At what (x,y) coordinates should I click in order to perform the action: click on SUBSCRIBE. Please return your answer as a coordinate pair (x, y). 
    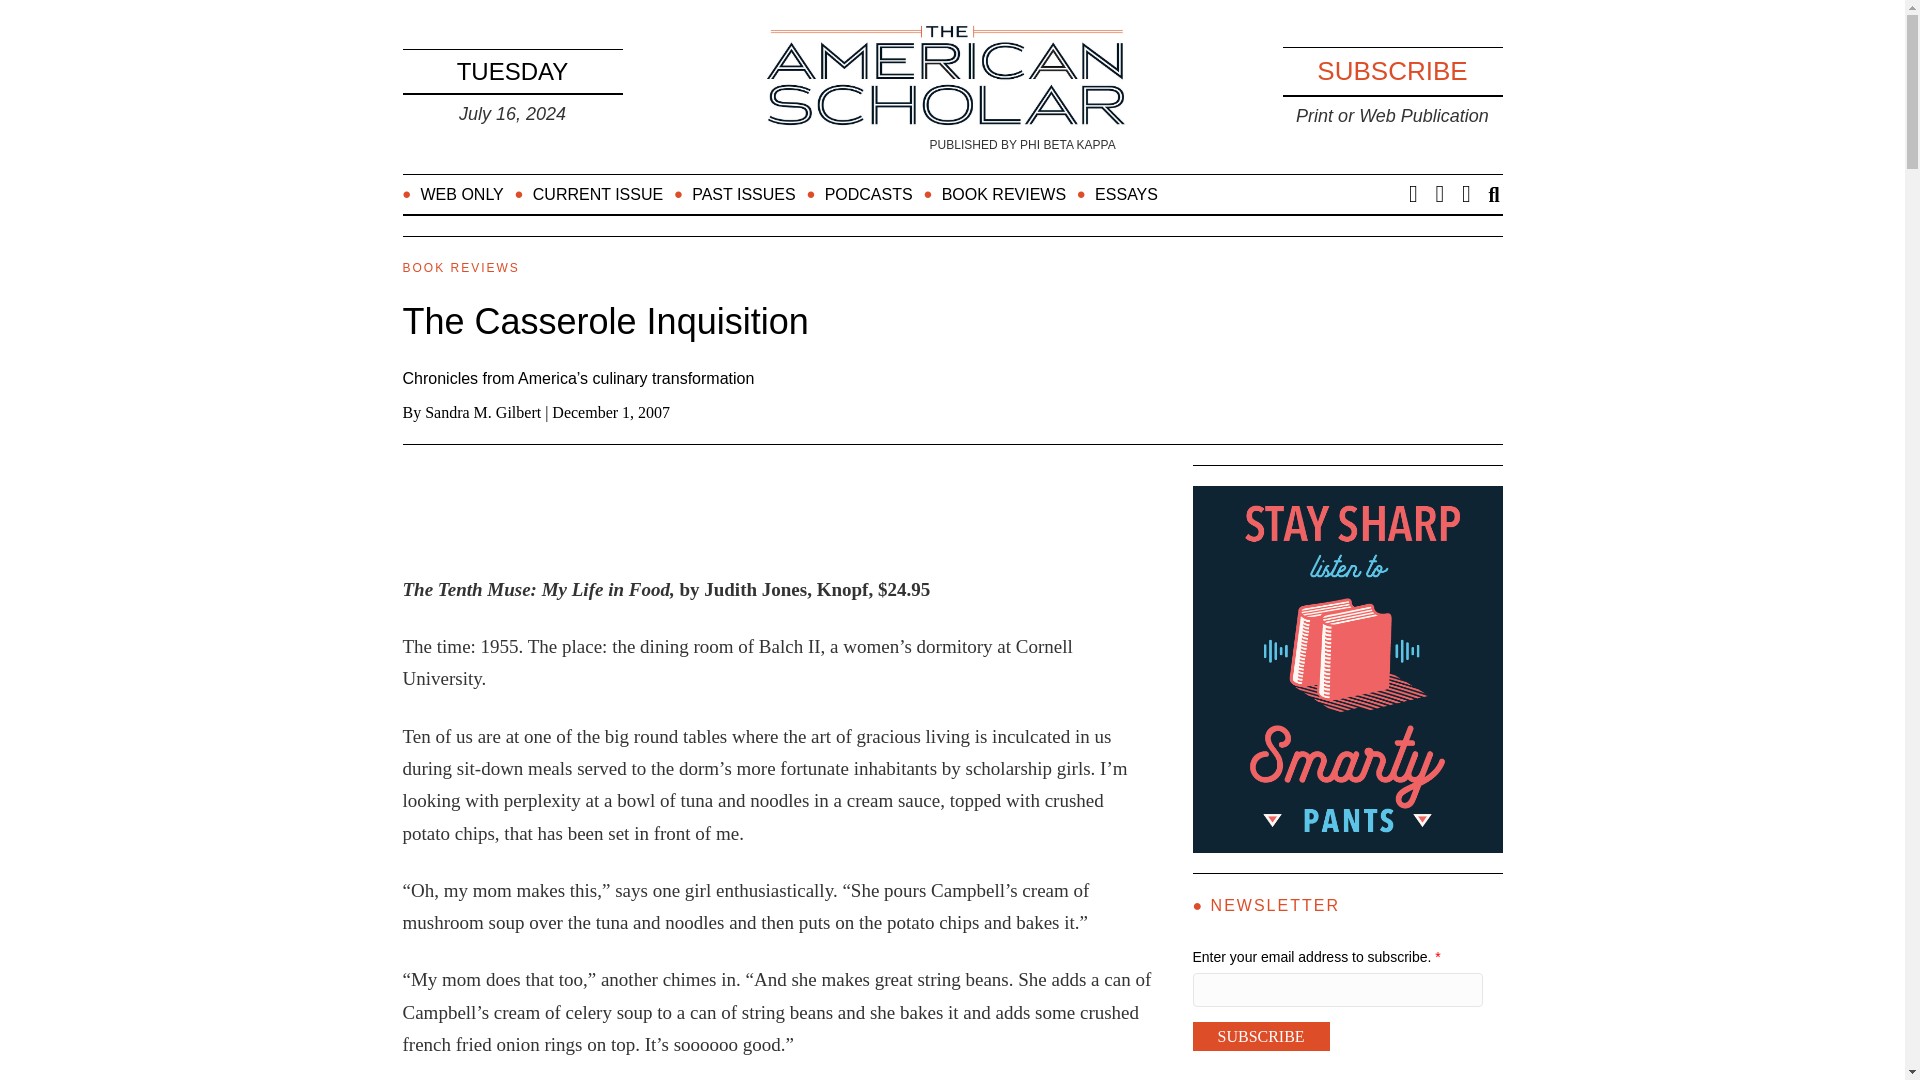
    Looking at the image, I should click on (1392, 71).